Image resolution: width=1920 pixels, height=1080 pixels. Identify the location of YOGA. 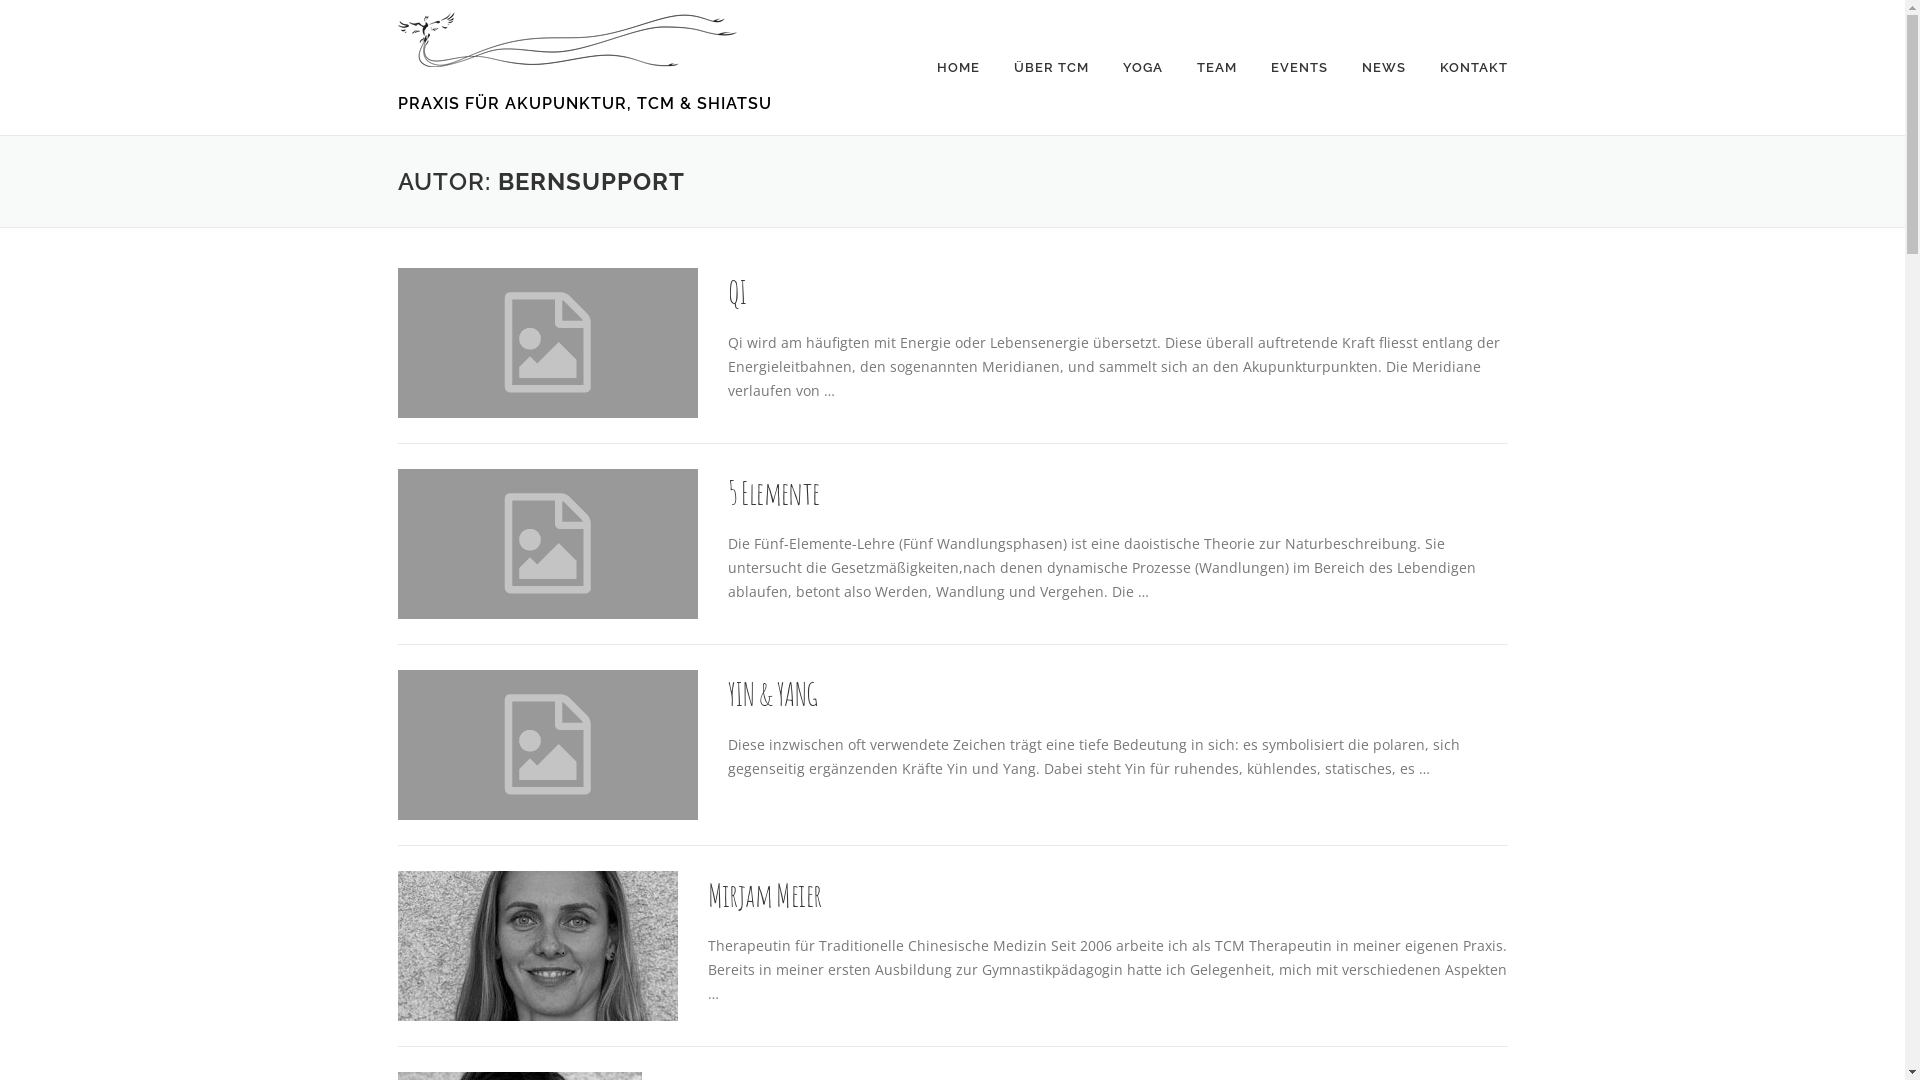
(1143, 68).